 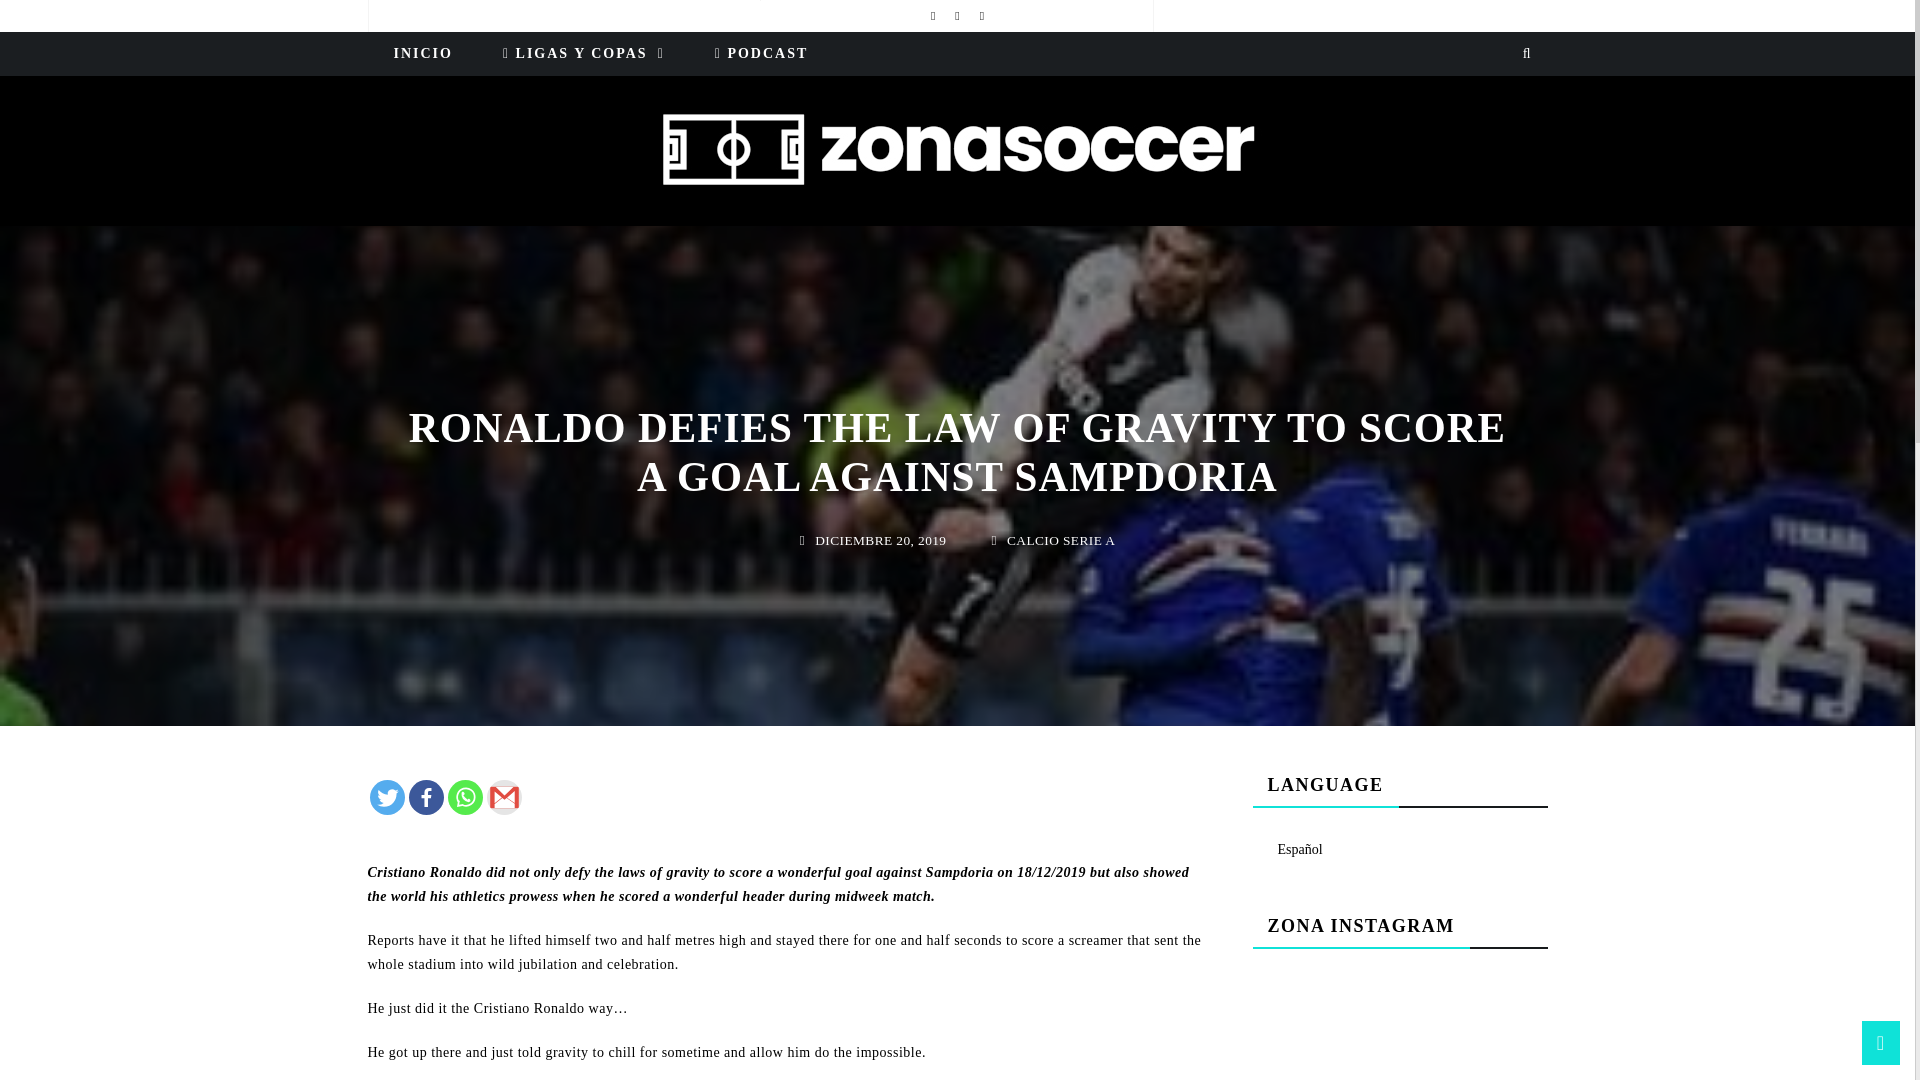 I want to click on Google Gmail, so click(x=502, y=797).